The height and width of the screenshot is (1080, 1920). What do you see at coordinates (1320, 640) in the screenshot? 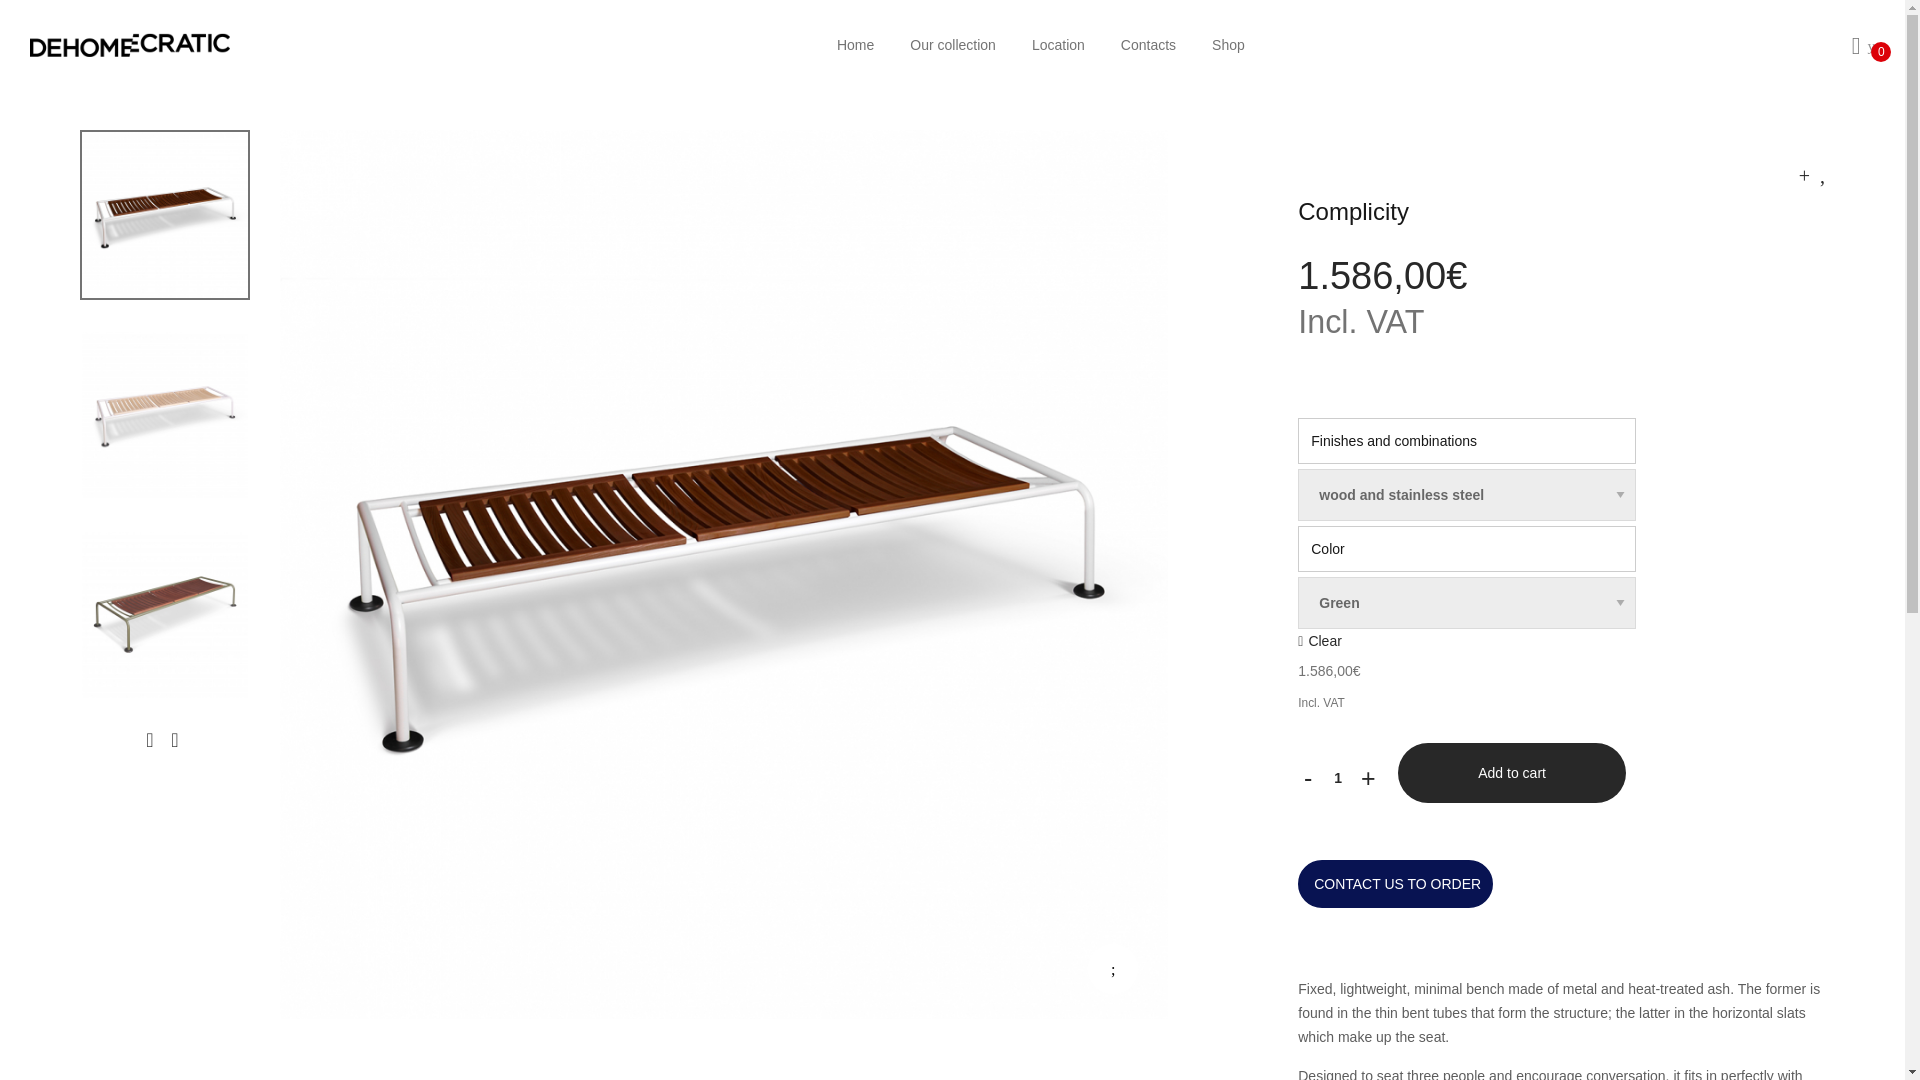
I see `Clear` at bounding box center [1320, 640].